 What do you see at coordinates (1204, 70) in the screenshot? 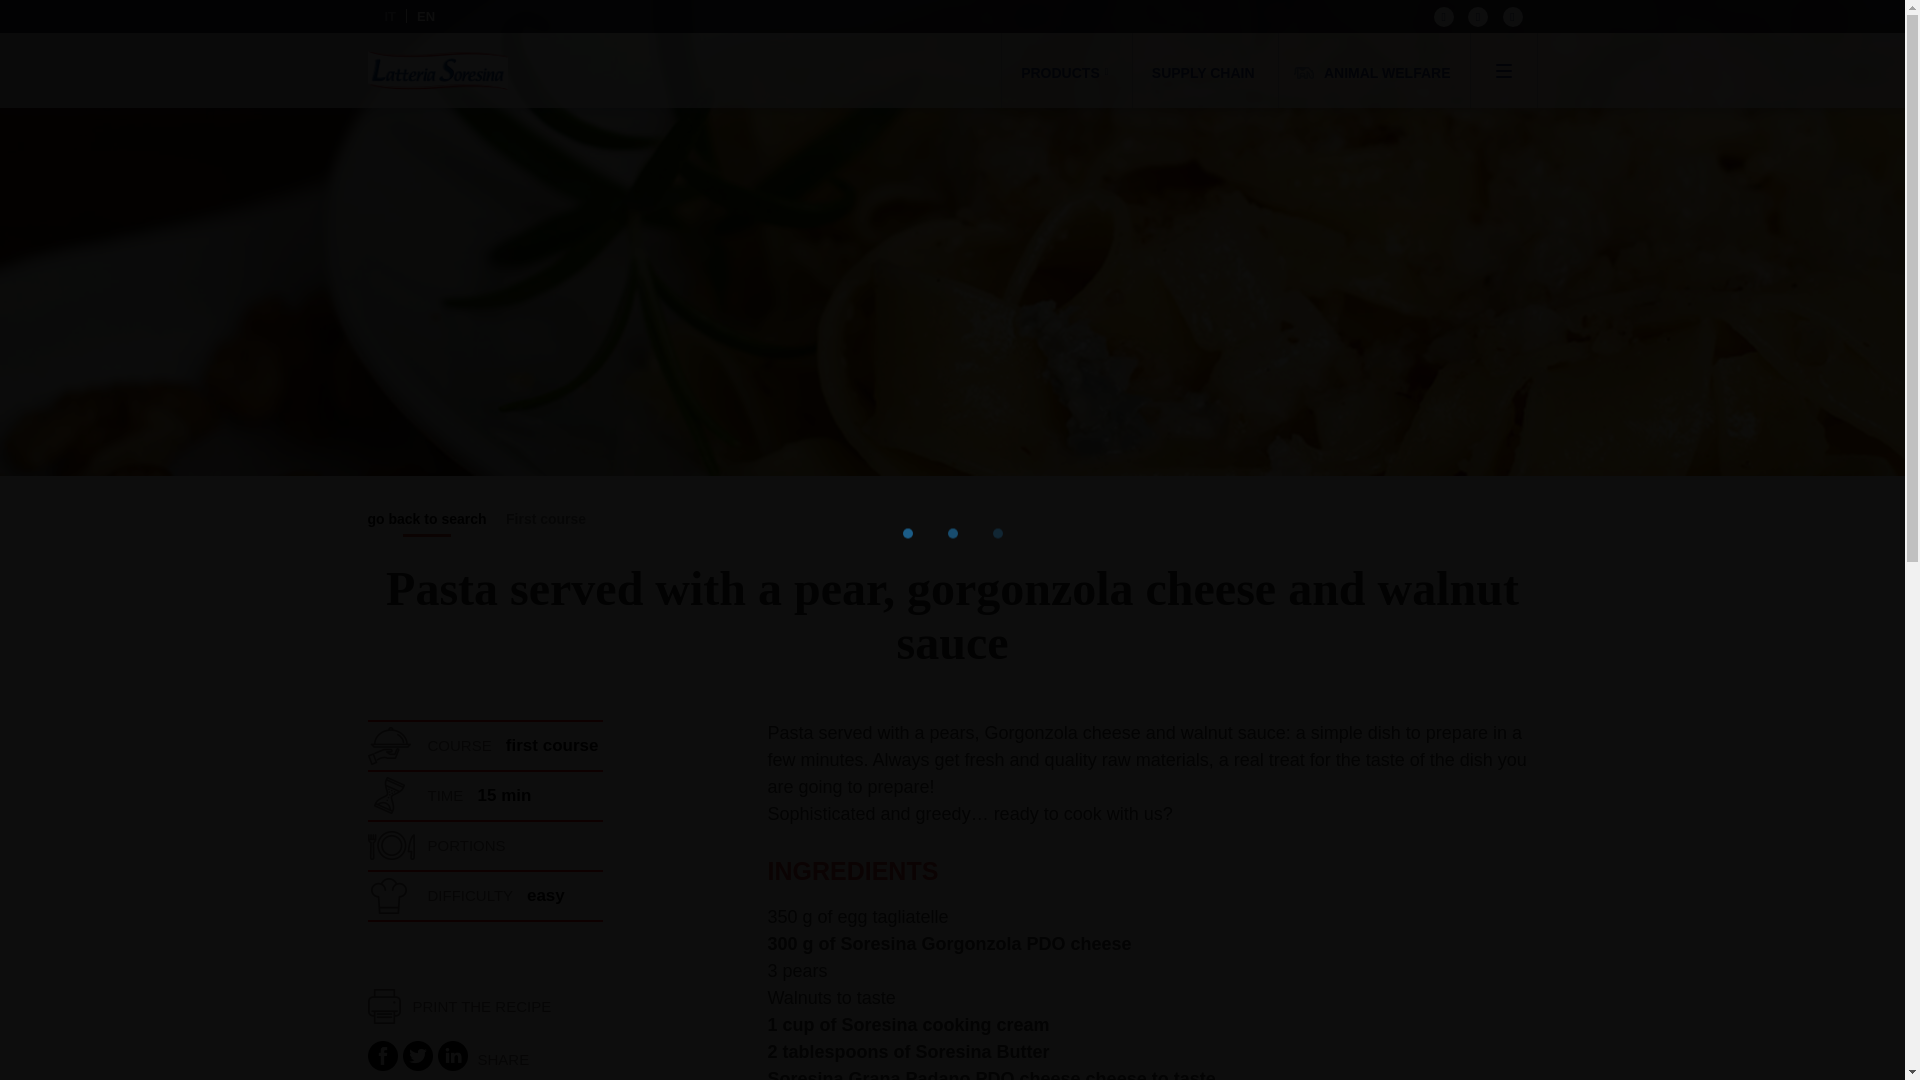
I see `SUPPLY CHAIN` at bounding box center [1204, 70].